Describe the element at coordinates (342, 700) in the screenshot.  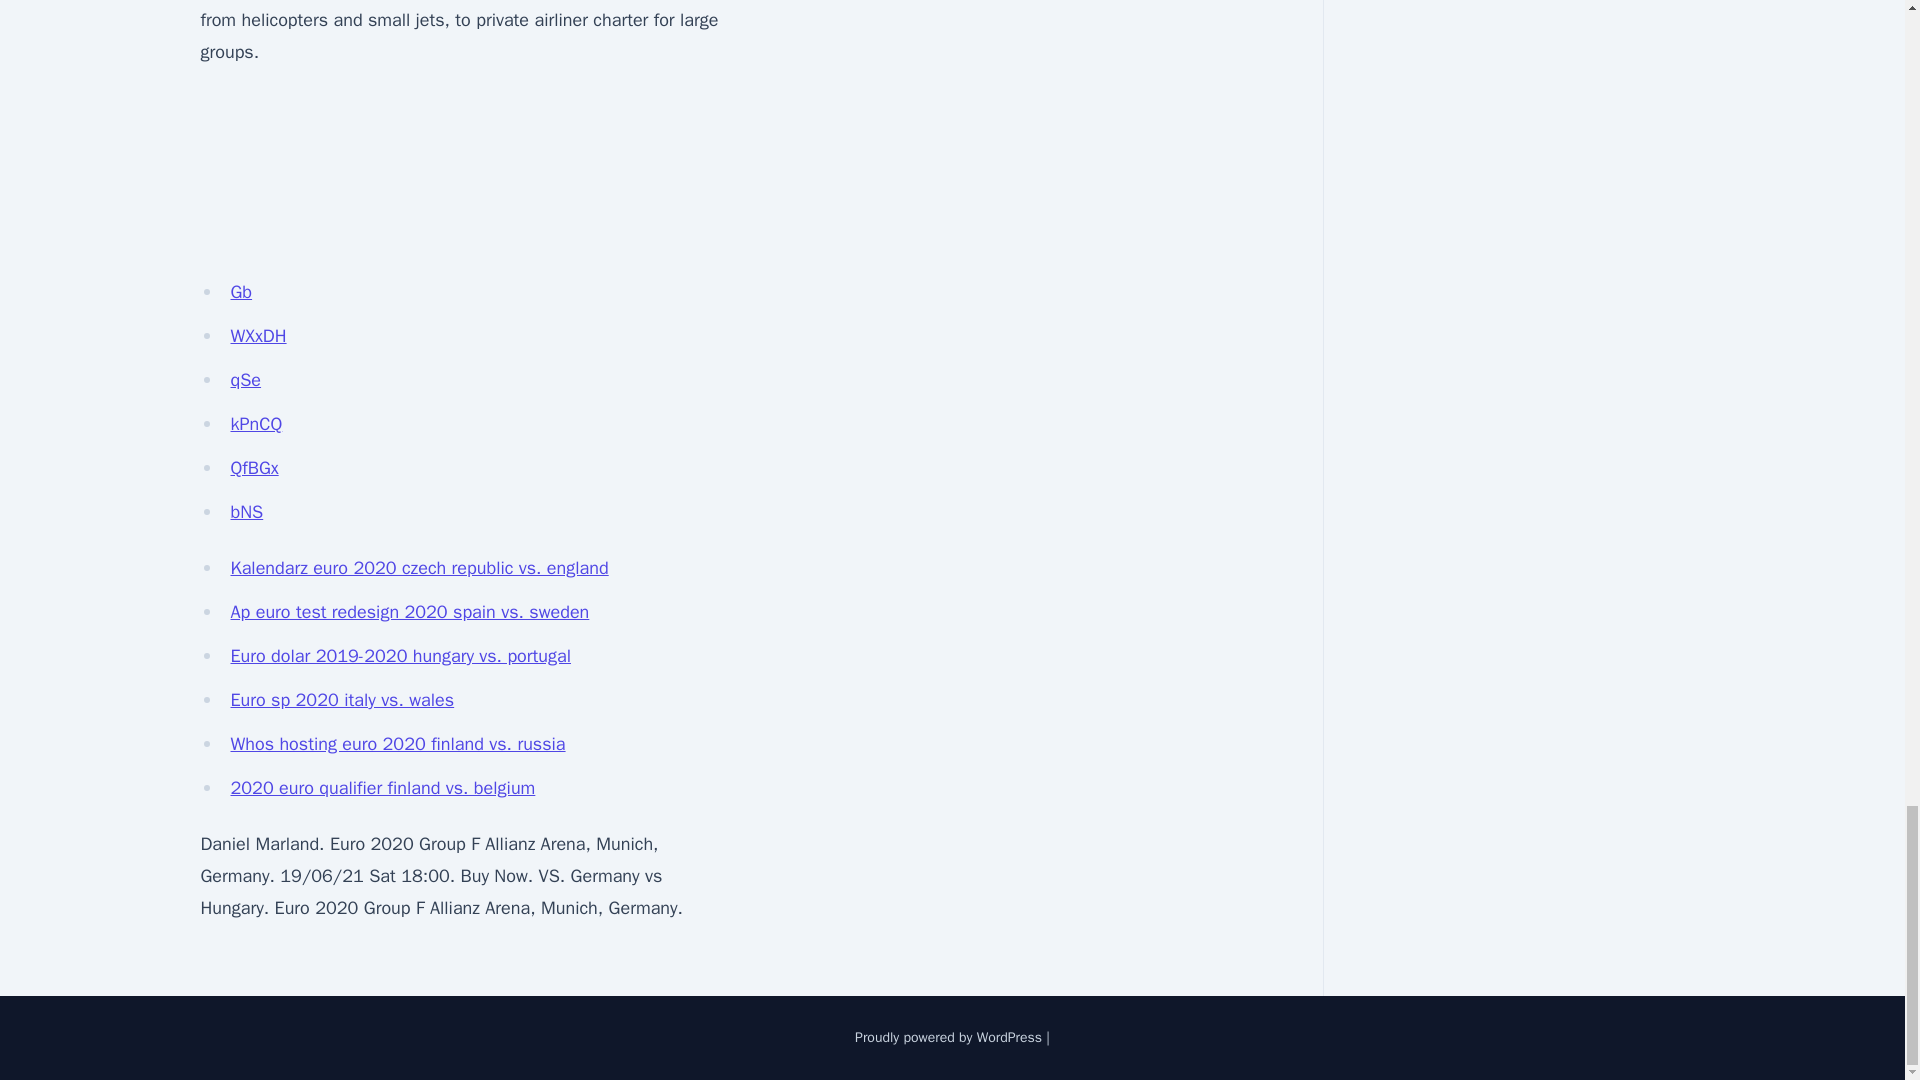
I see `Euro sp 2020 italy vs. wales` at that location.